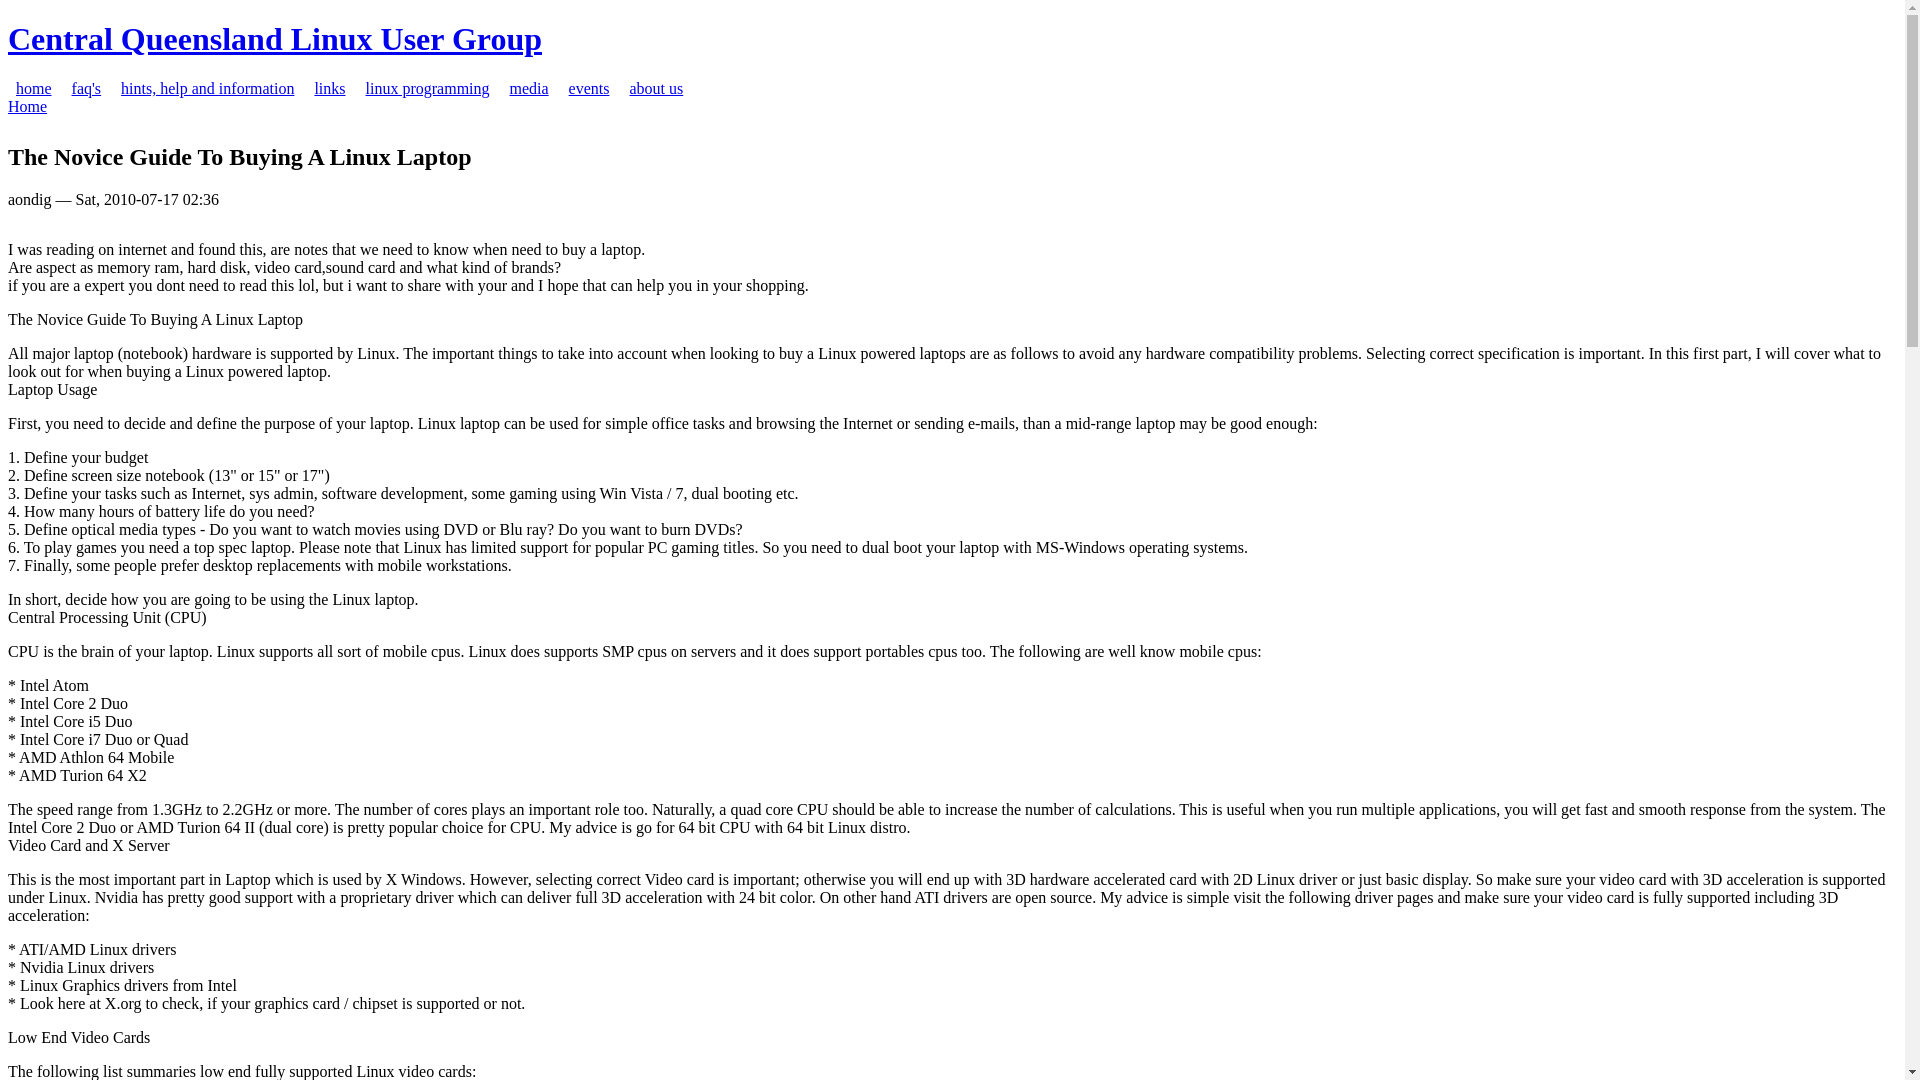 The height and width of the screenshot is (1080, 1920). Describe the element at coordinates (330, 88) in the screenshot. I see `links` at that location.